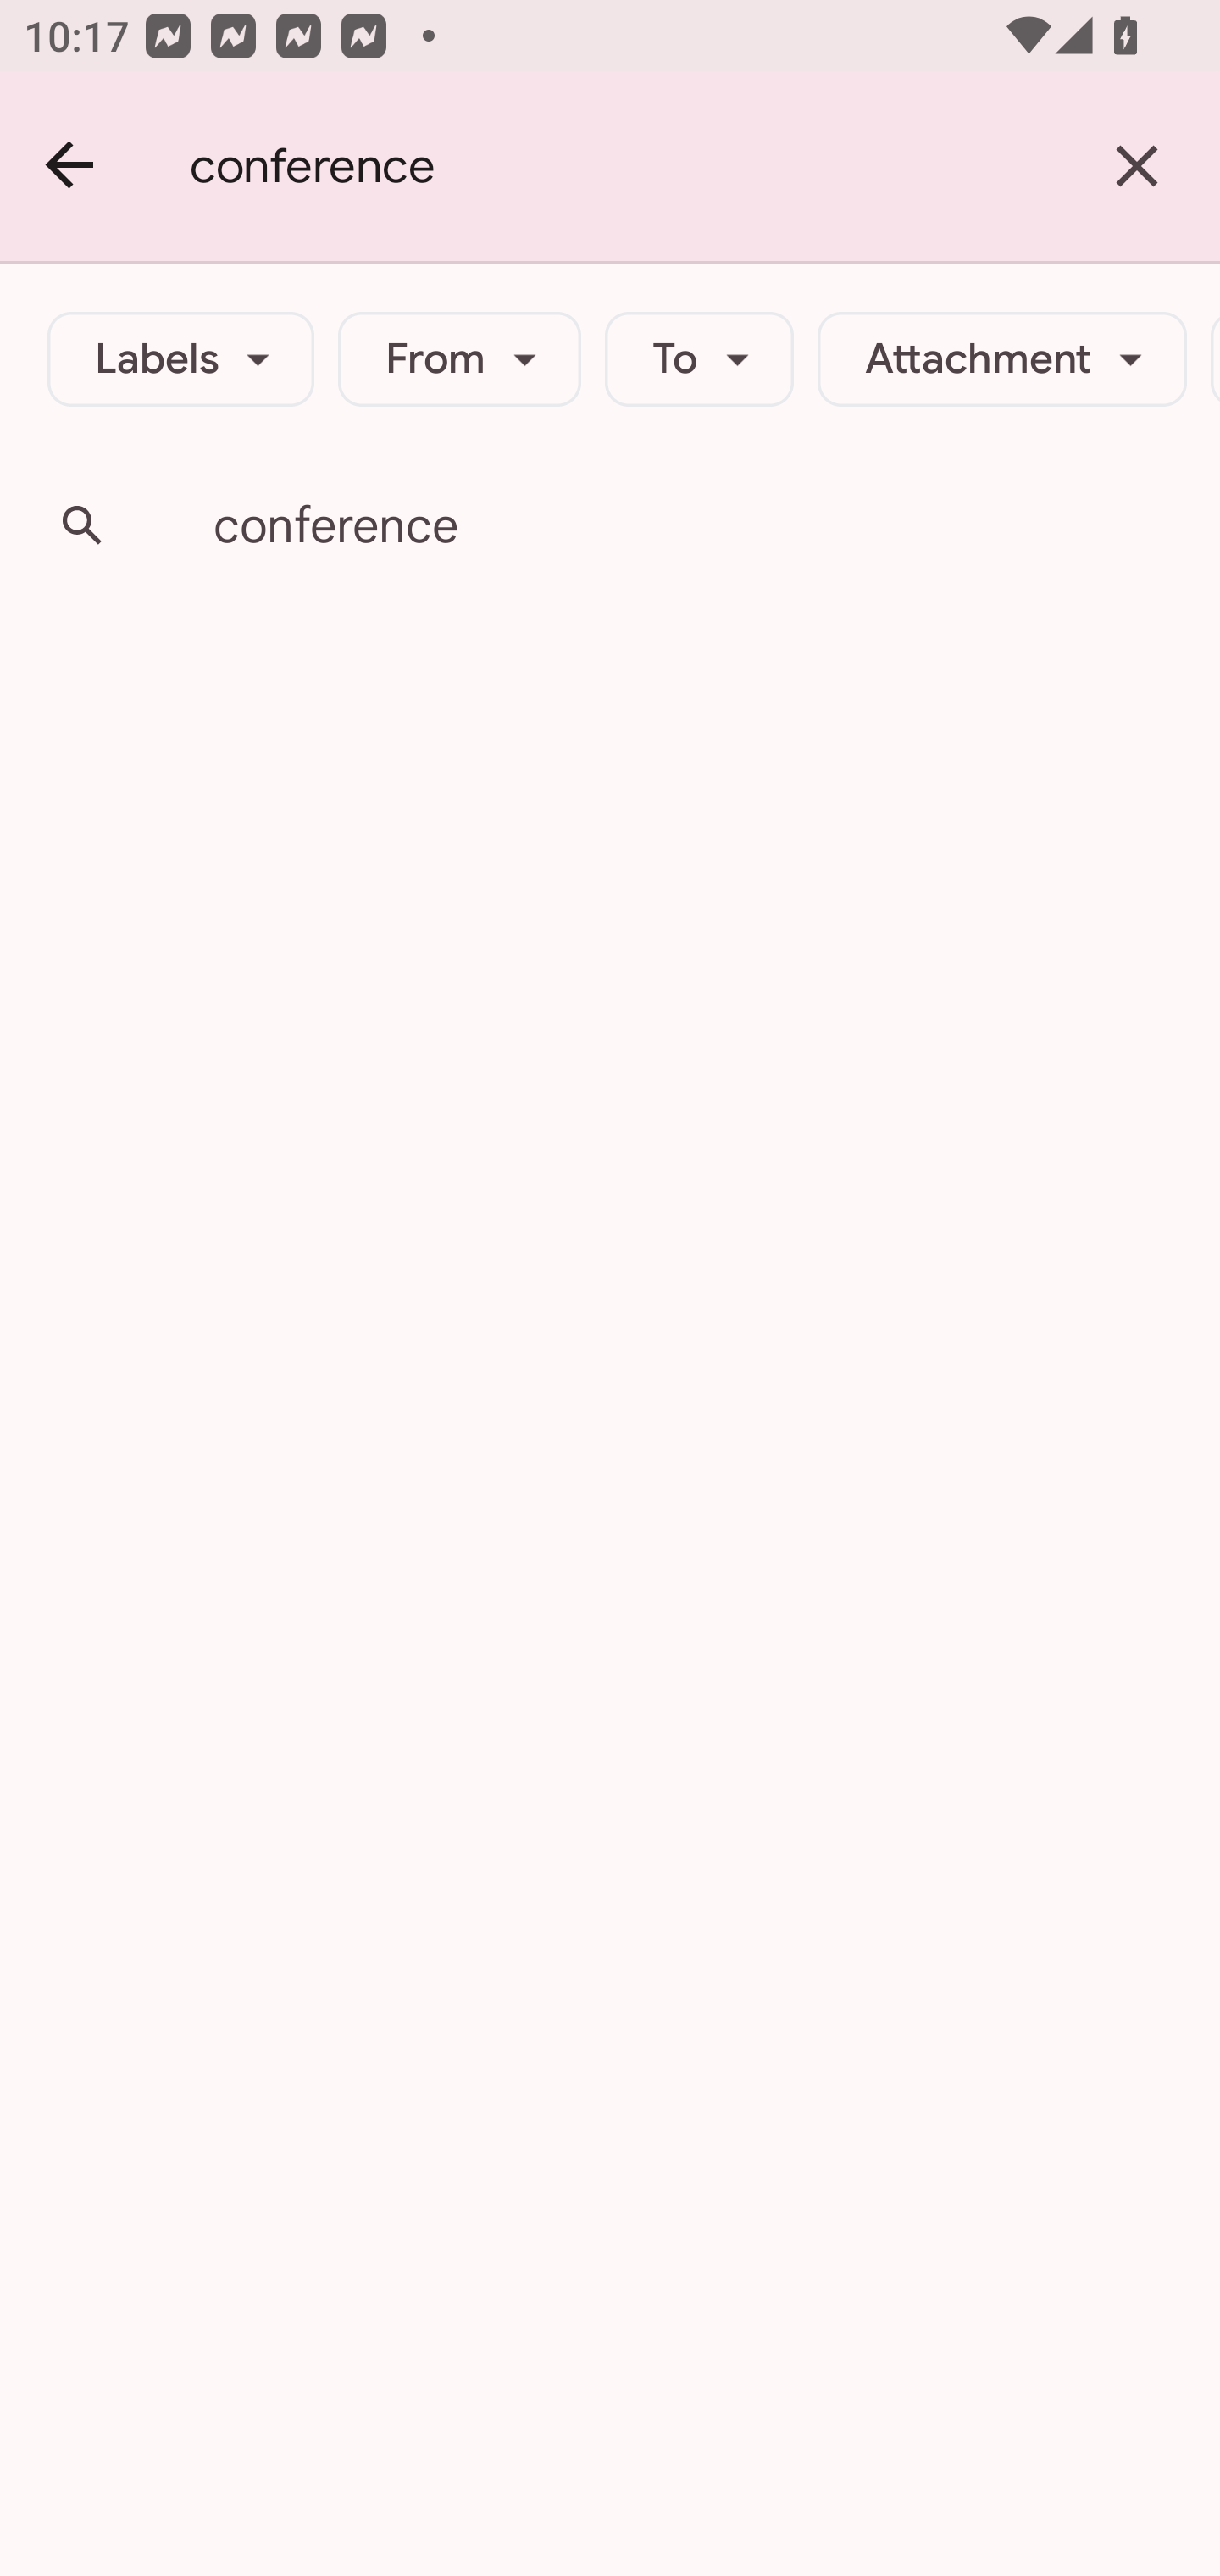 Image resolution: width=1220 pixels, height=2576 pixels. What do you see at coordinates (700, 359) in the screenshot?
I see `To` at bounding box center [700, 359].